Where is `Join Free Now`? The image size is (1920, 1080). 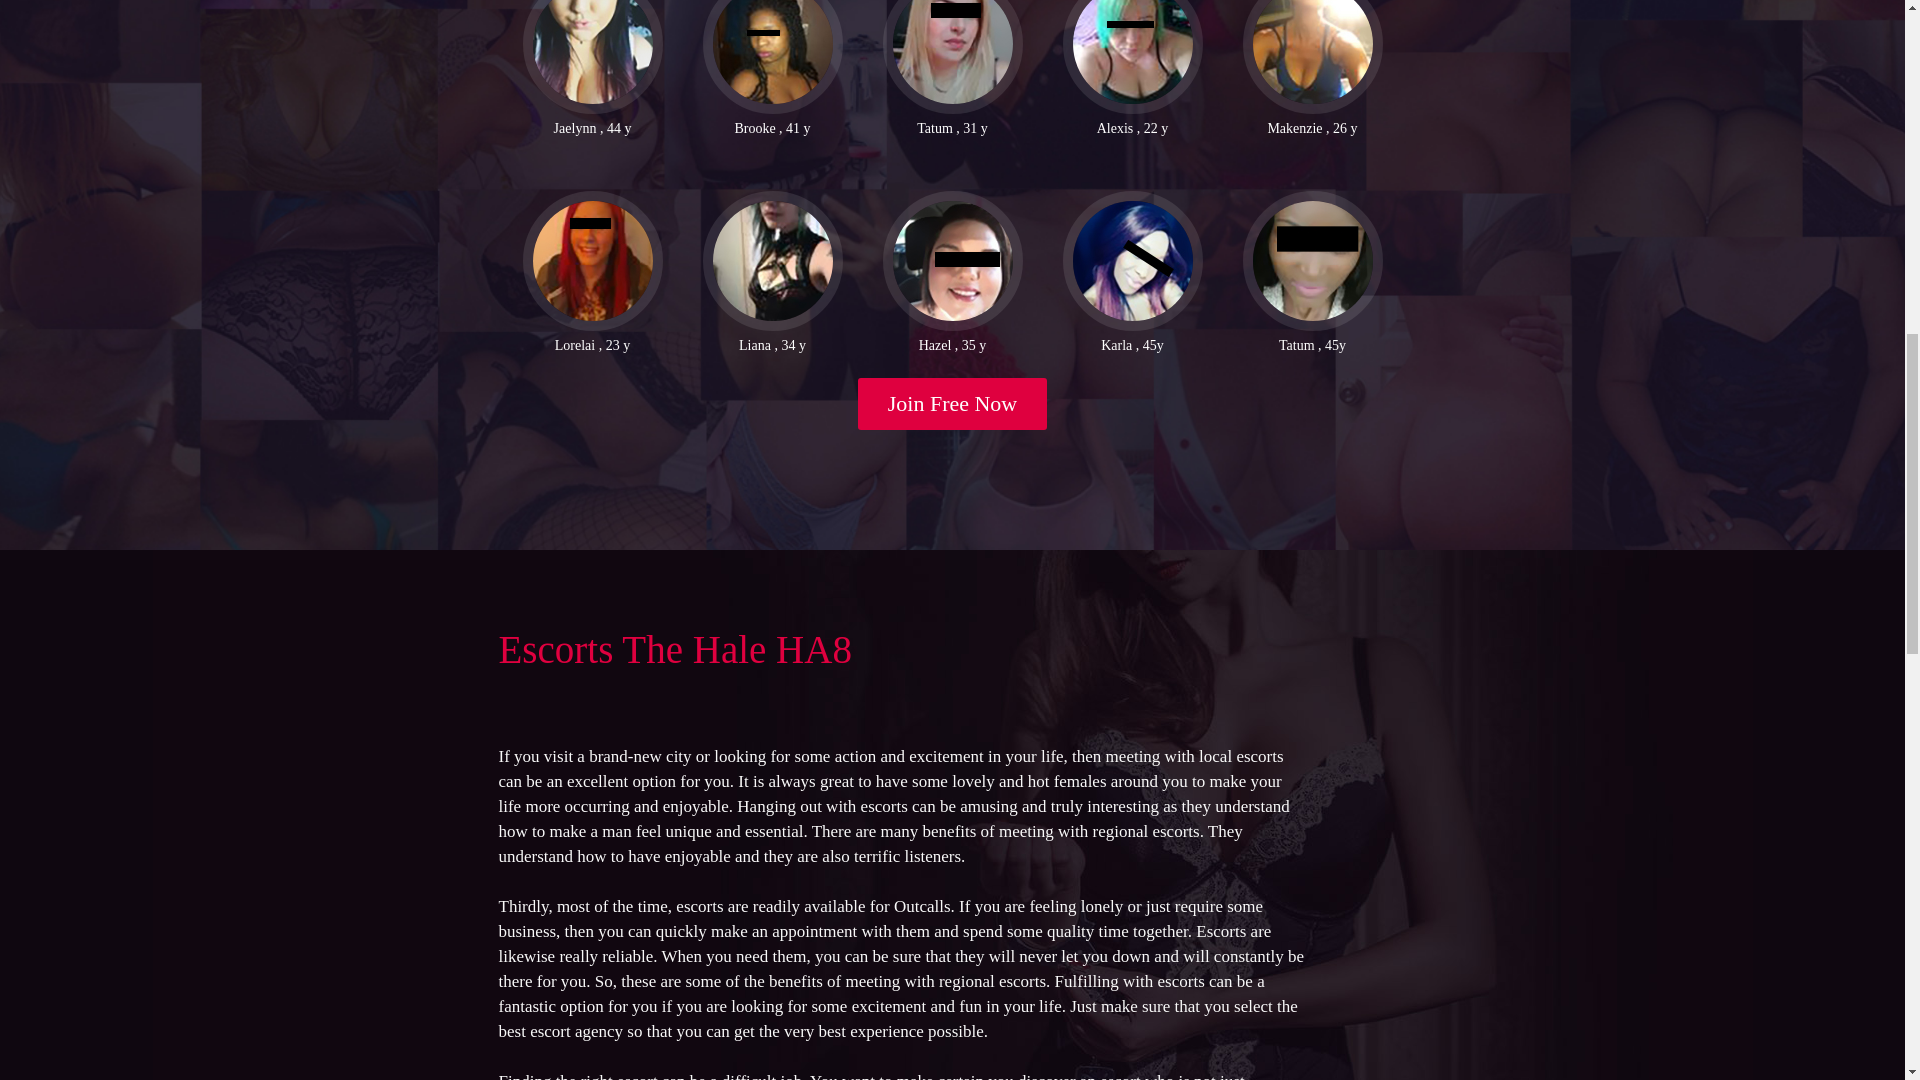 Join Free Now is located at coordinates (953, 404).